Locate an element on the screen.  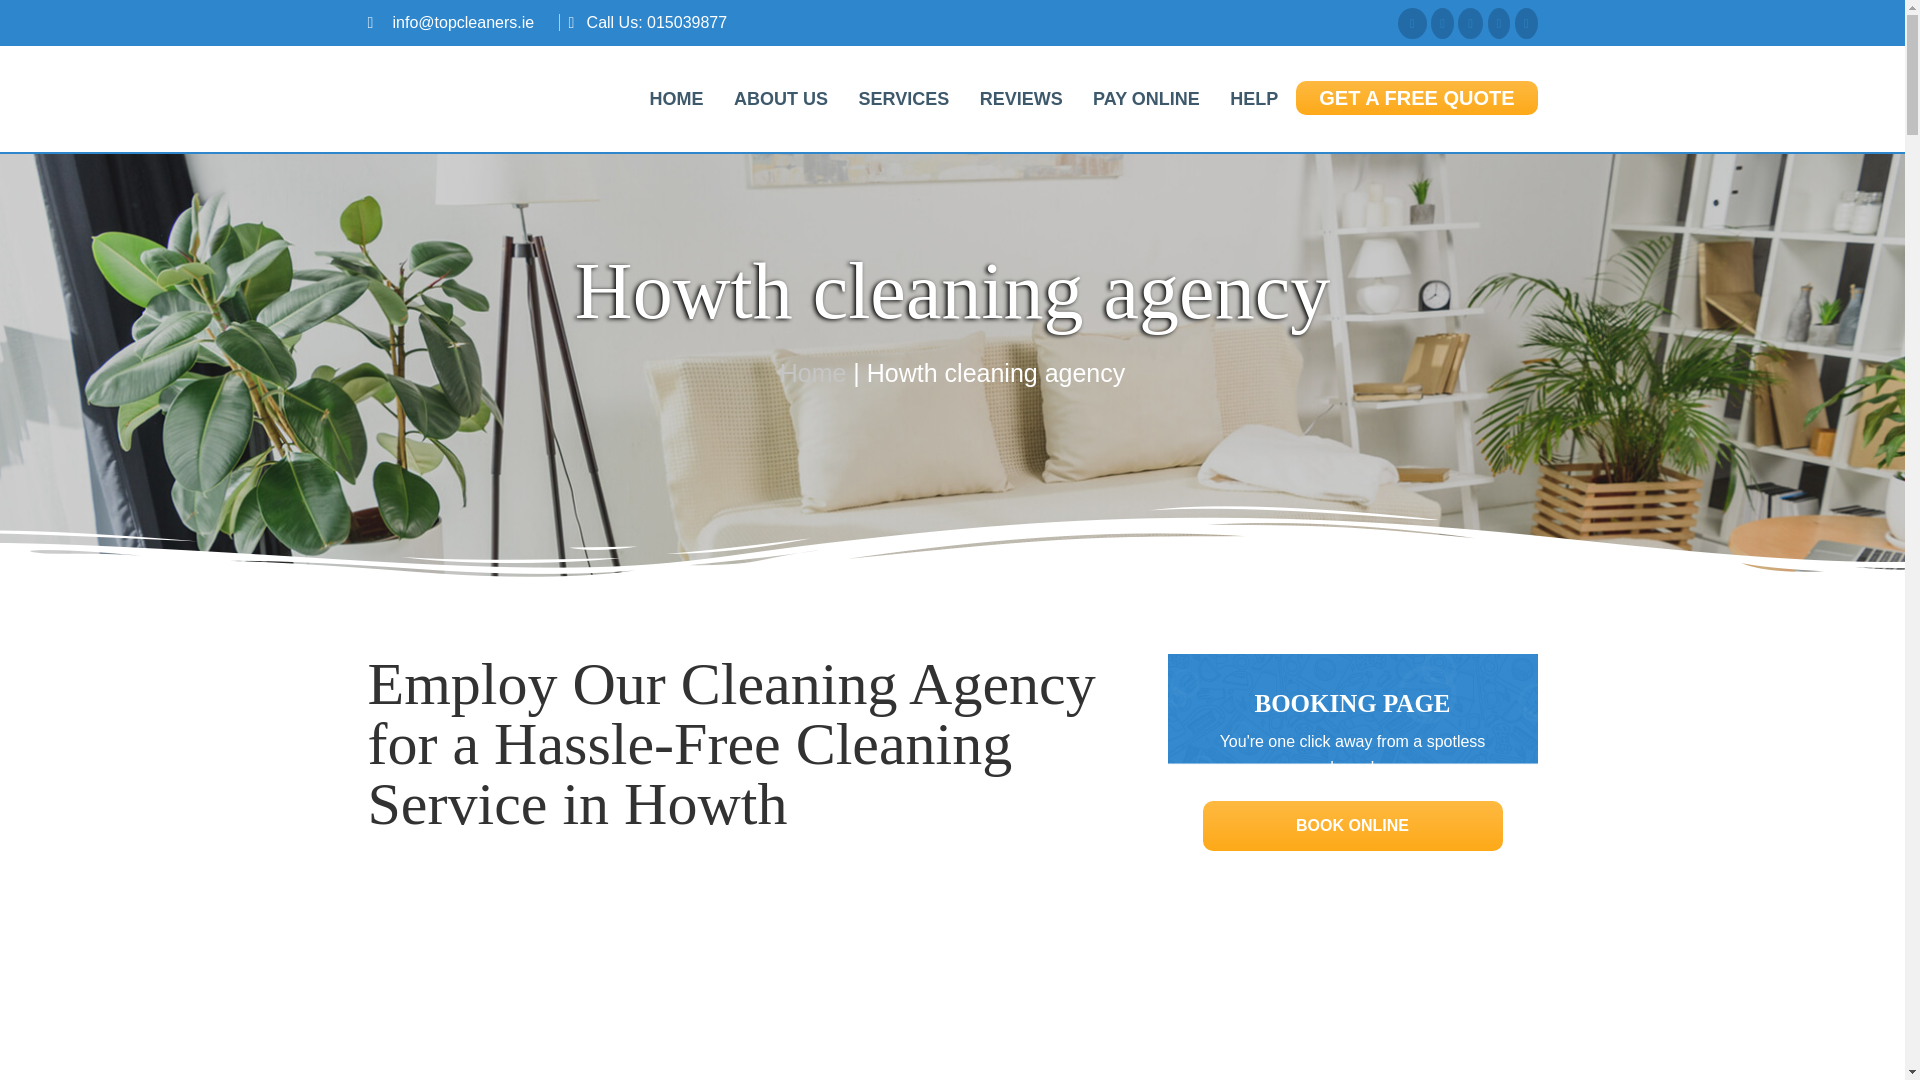
BOOK ONLINE is located at coordinates (1352, 824).